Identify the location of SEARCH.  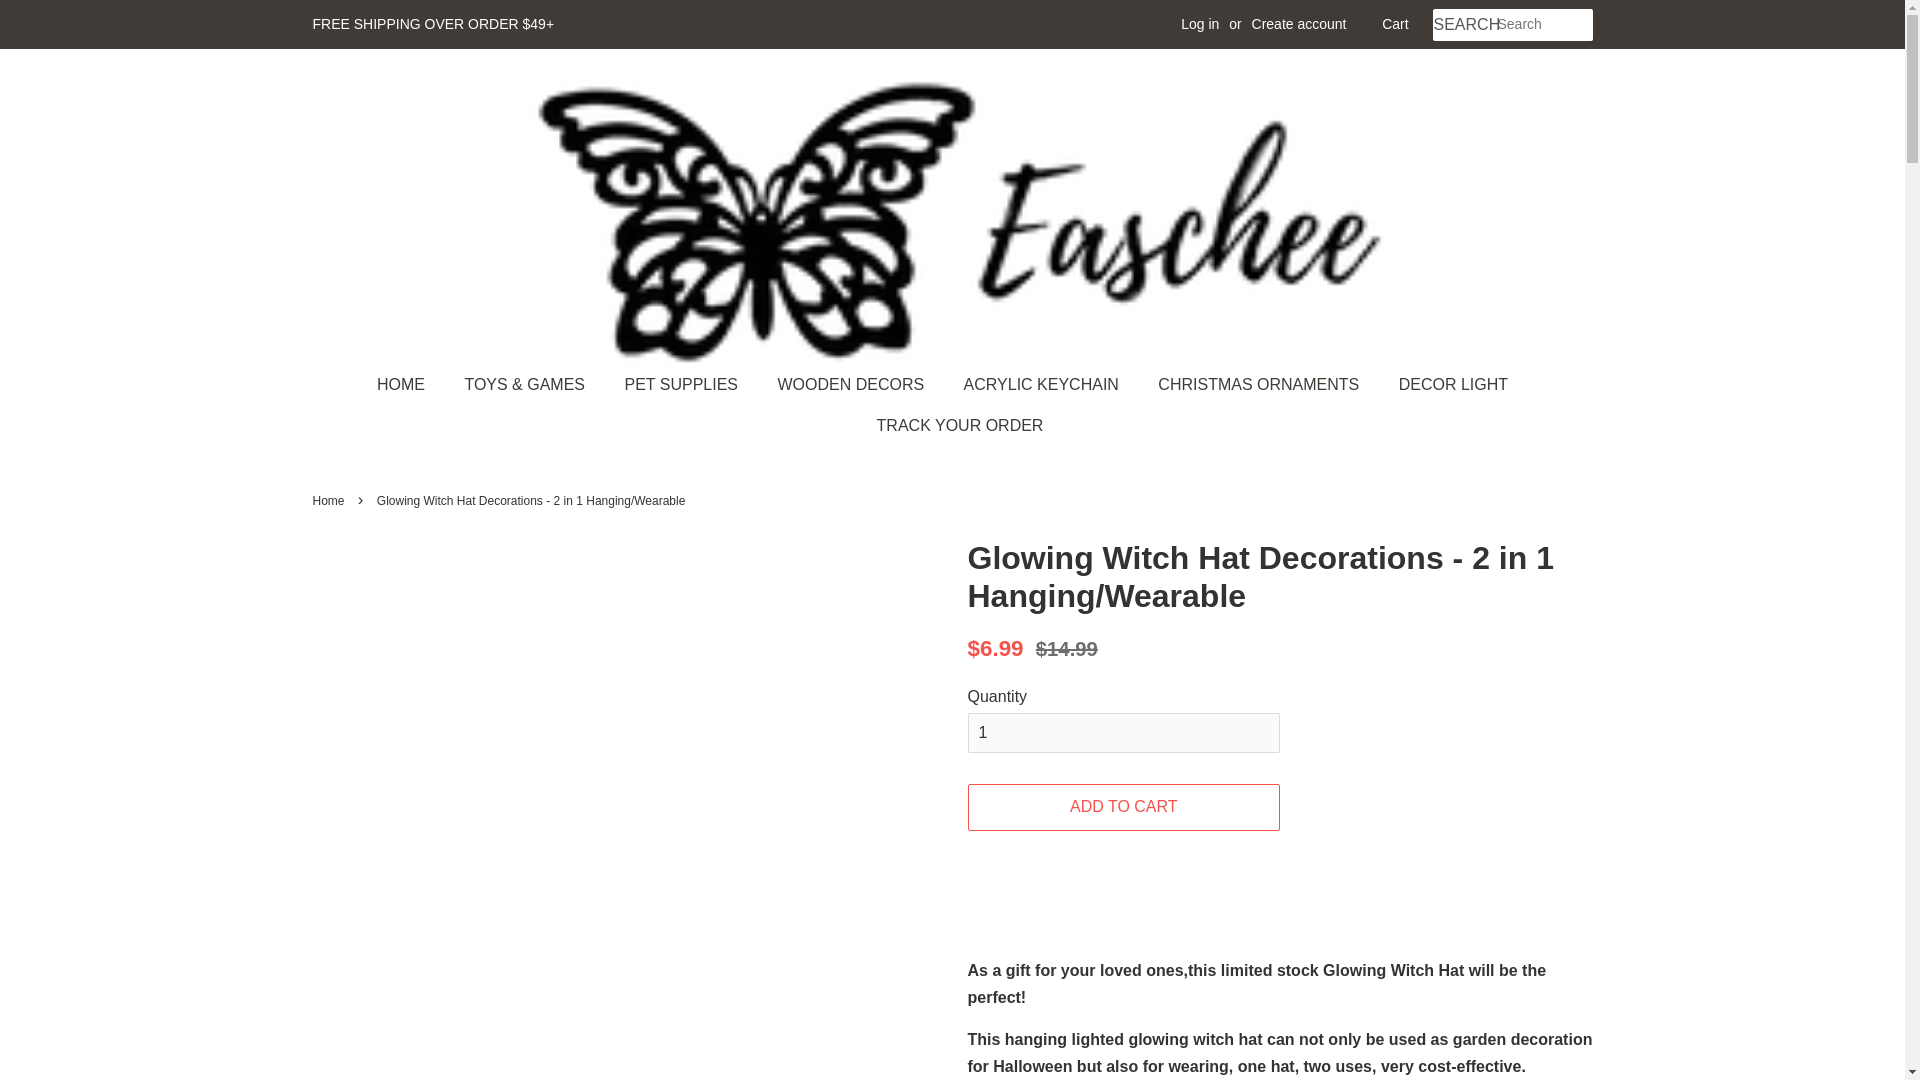
(1464, 25).